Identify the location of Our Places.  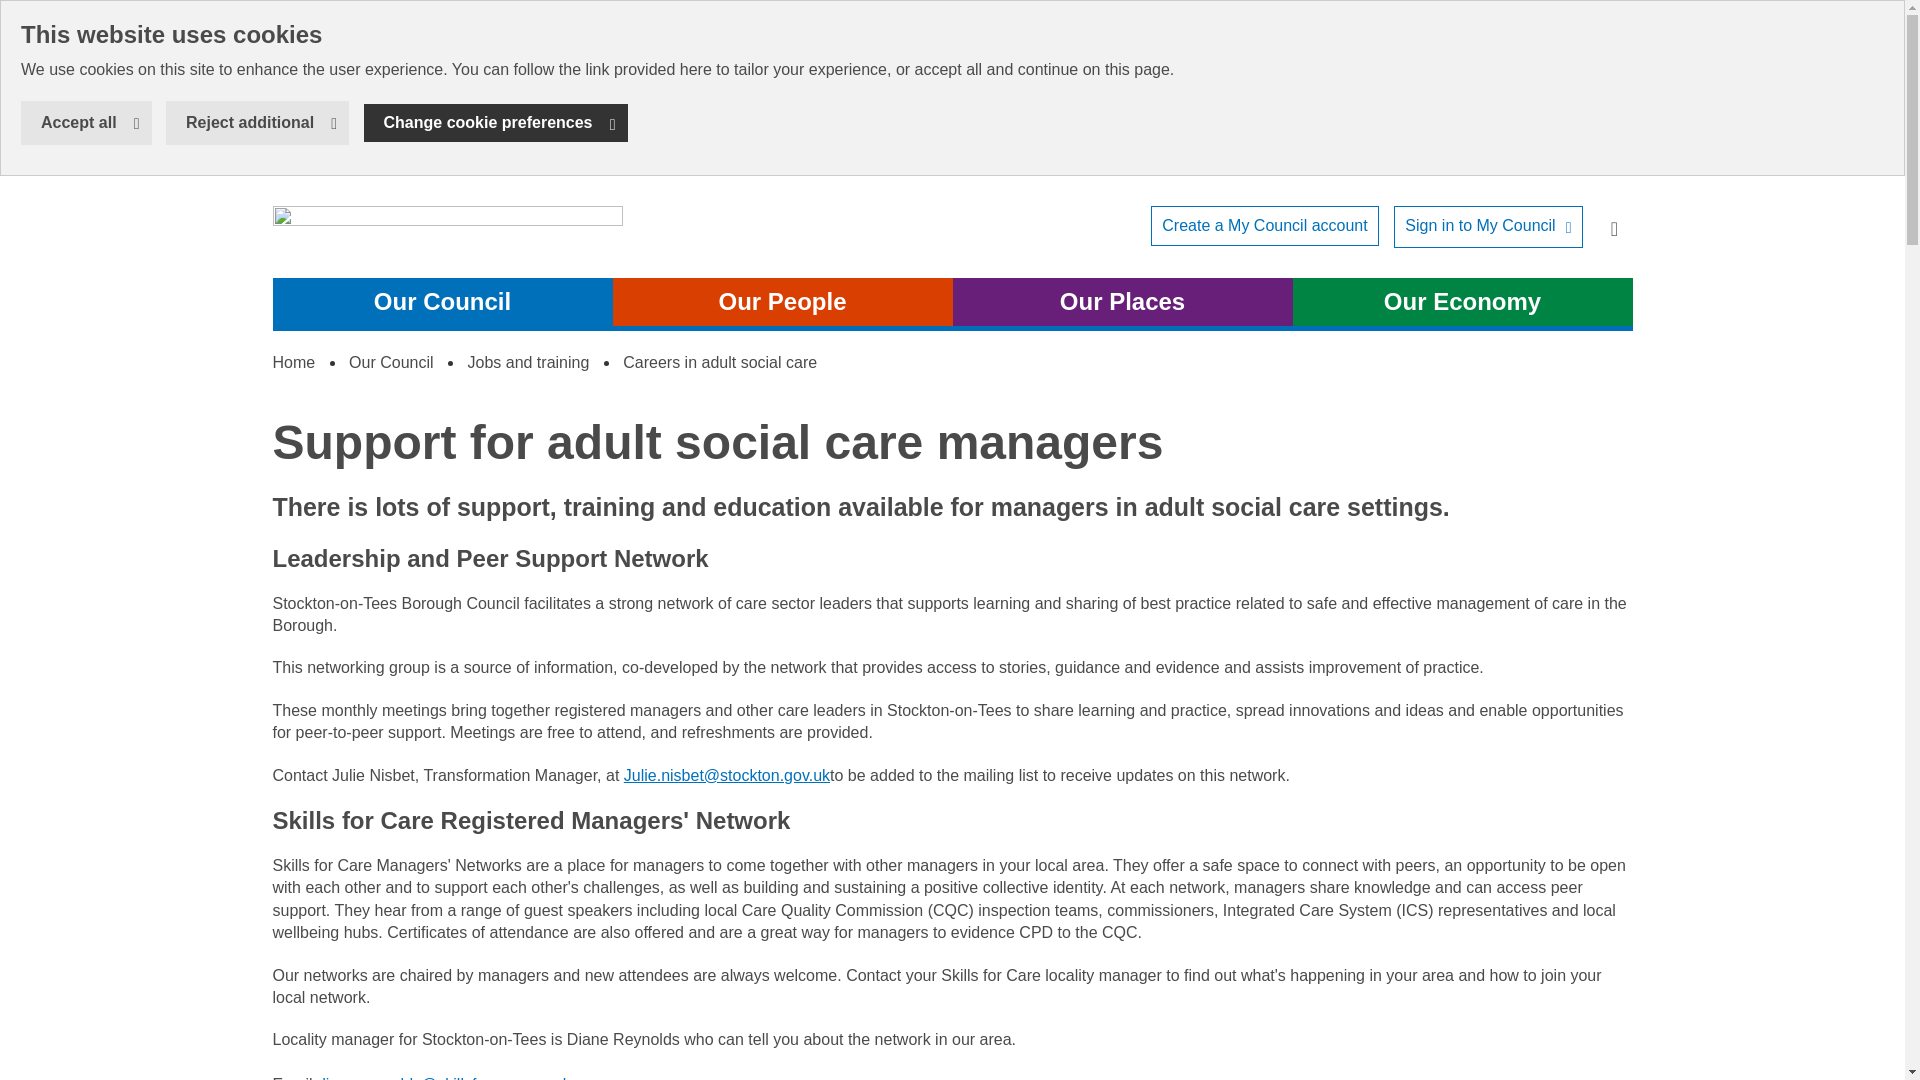
(86, 122).